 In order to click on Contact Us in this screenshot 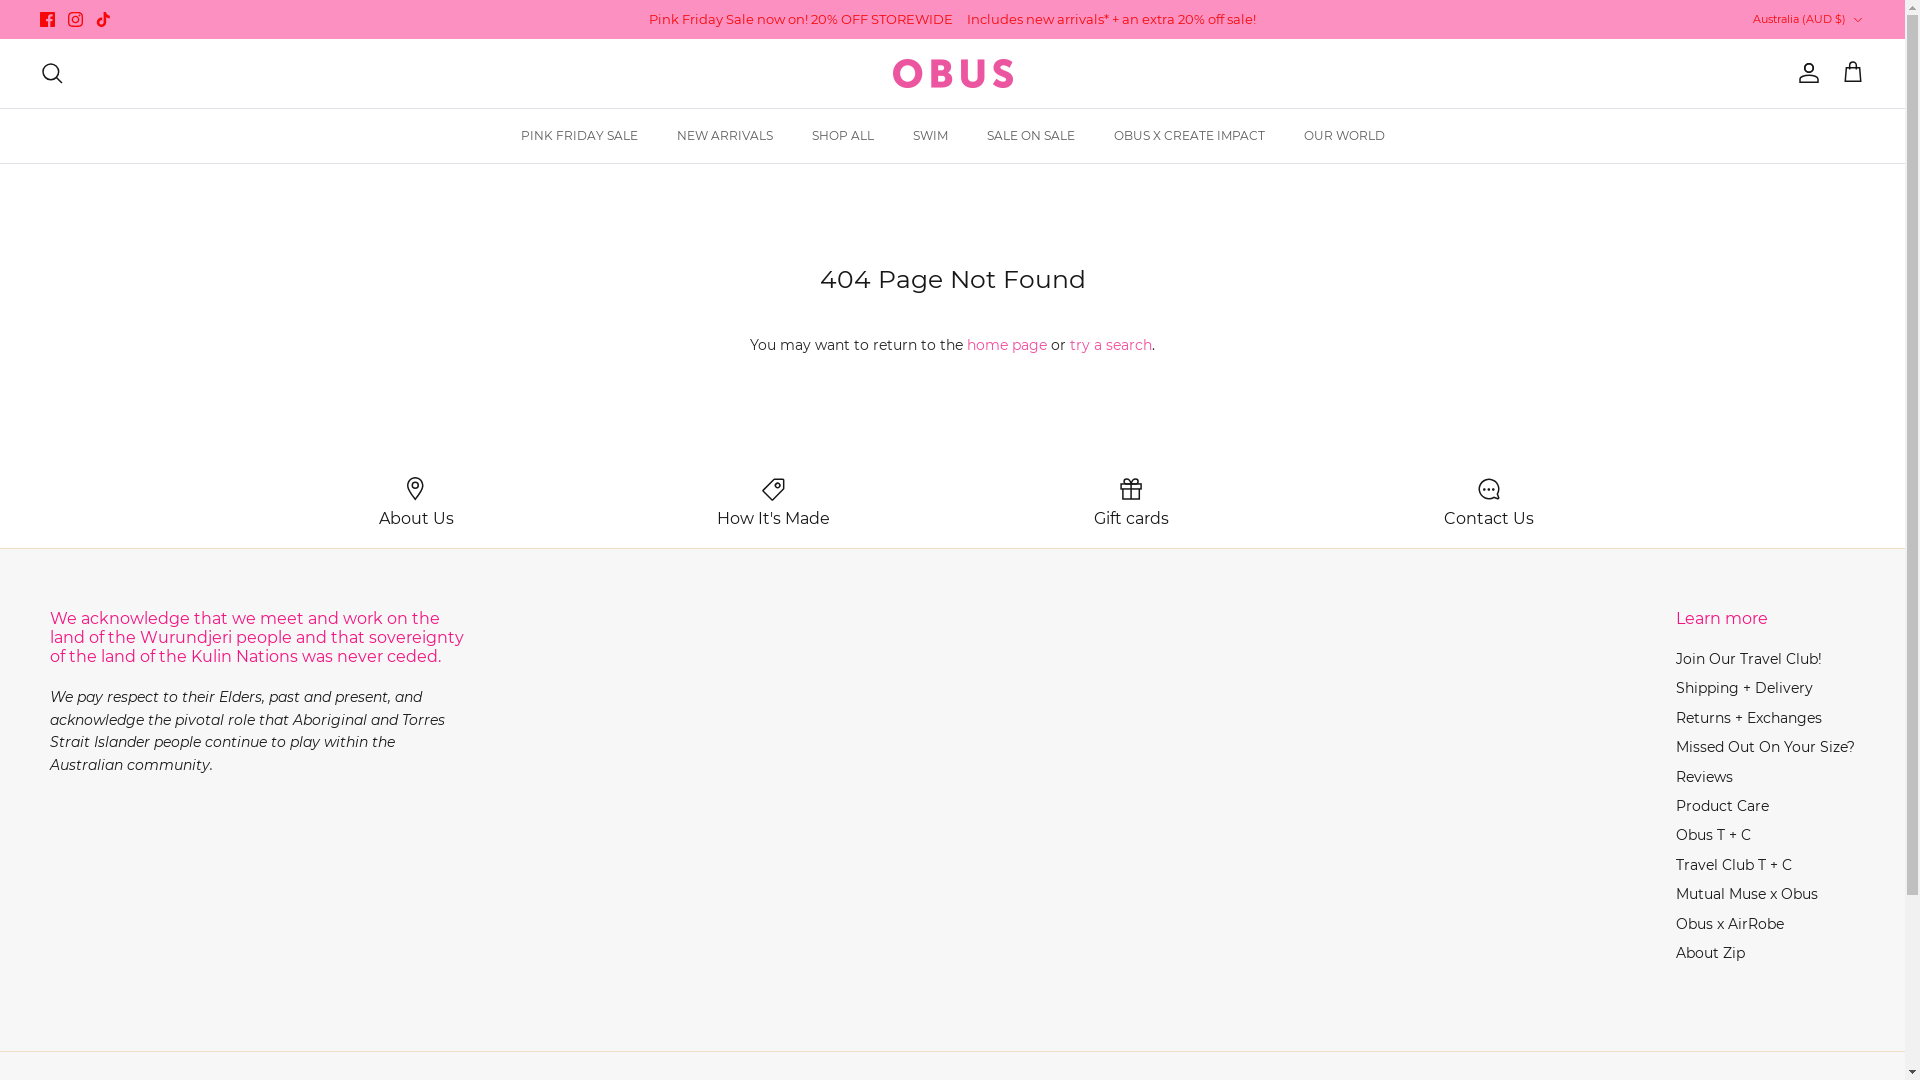, I will do `click(1489, 502)`.